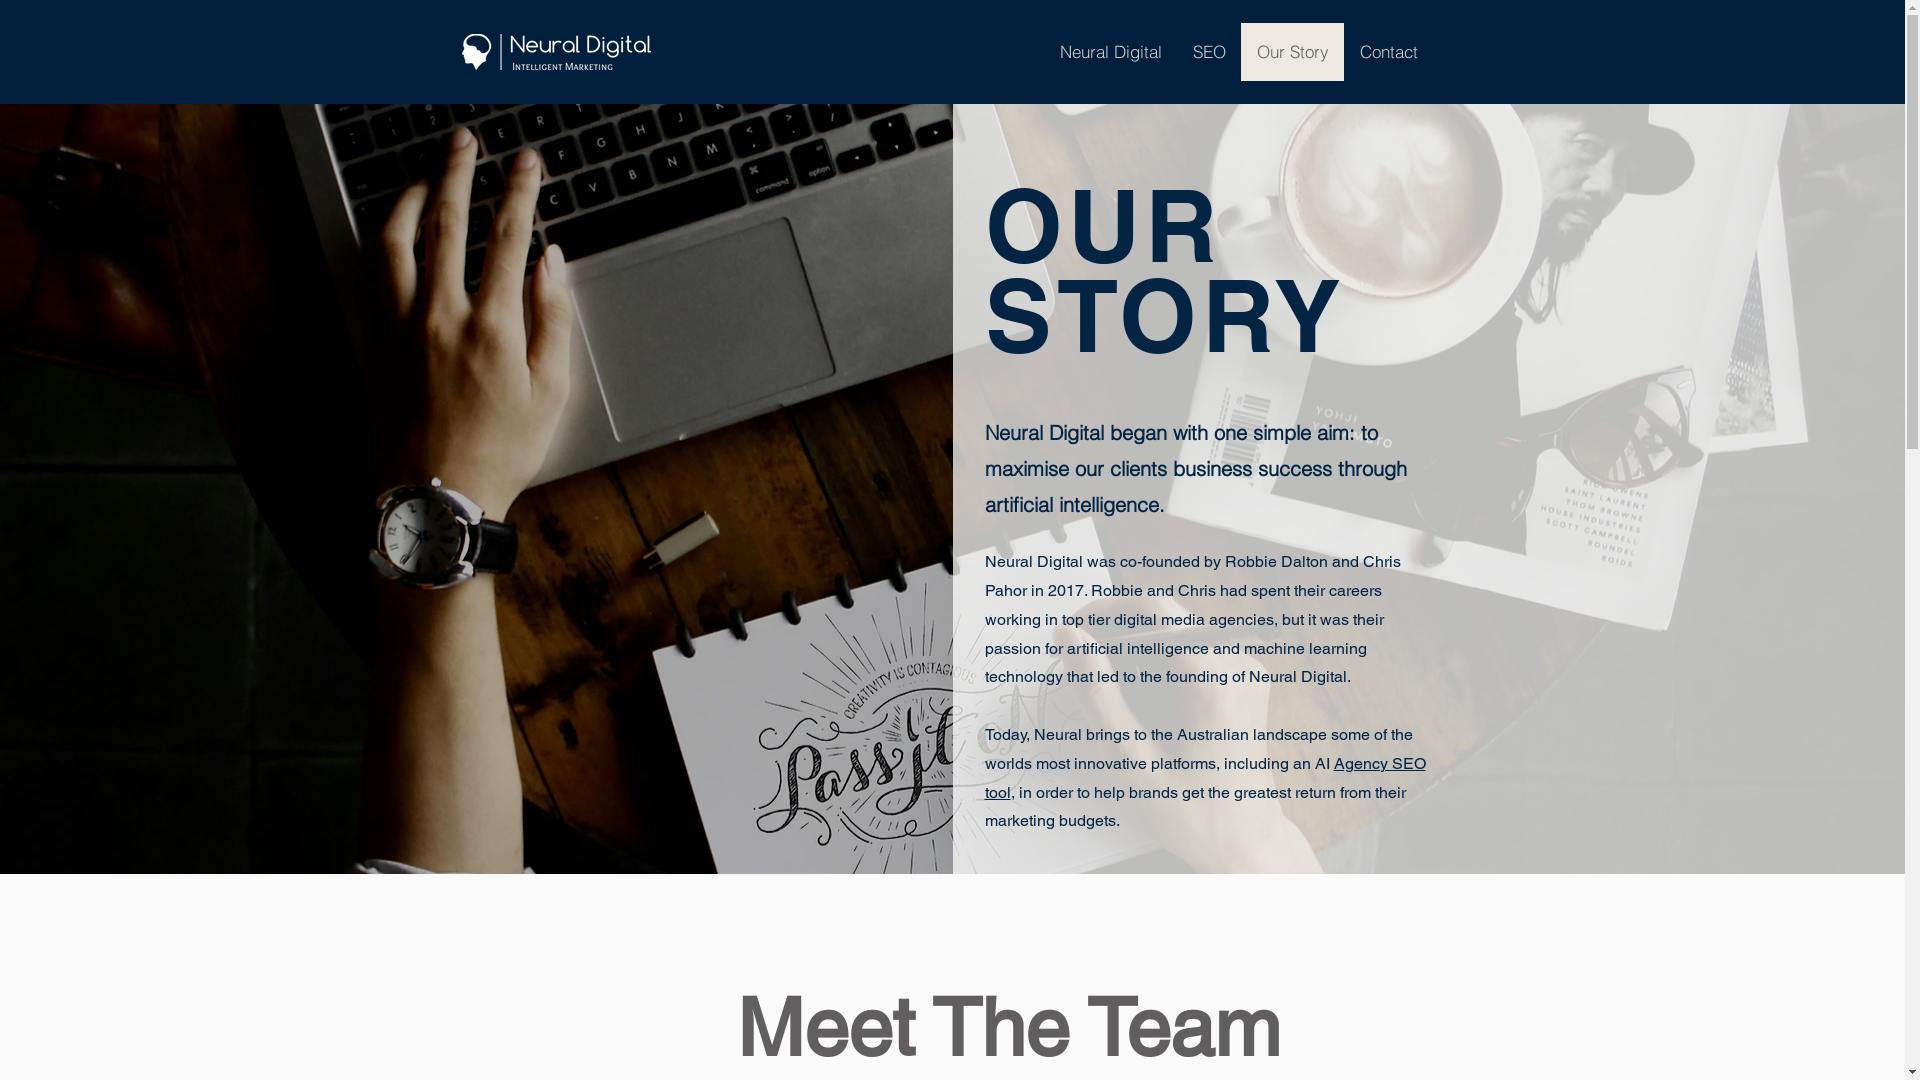  I want to click on SEO, so click(1209, 52).